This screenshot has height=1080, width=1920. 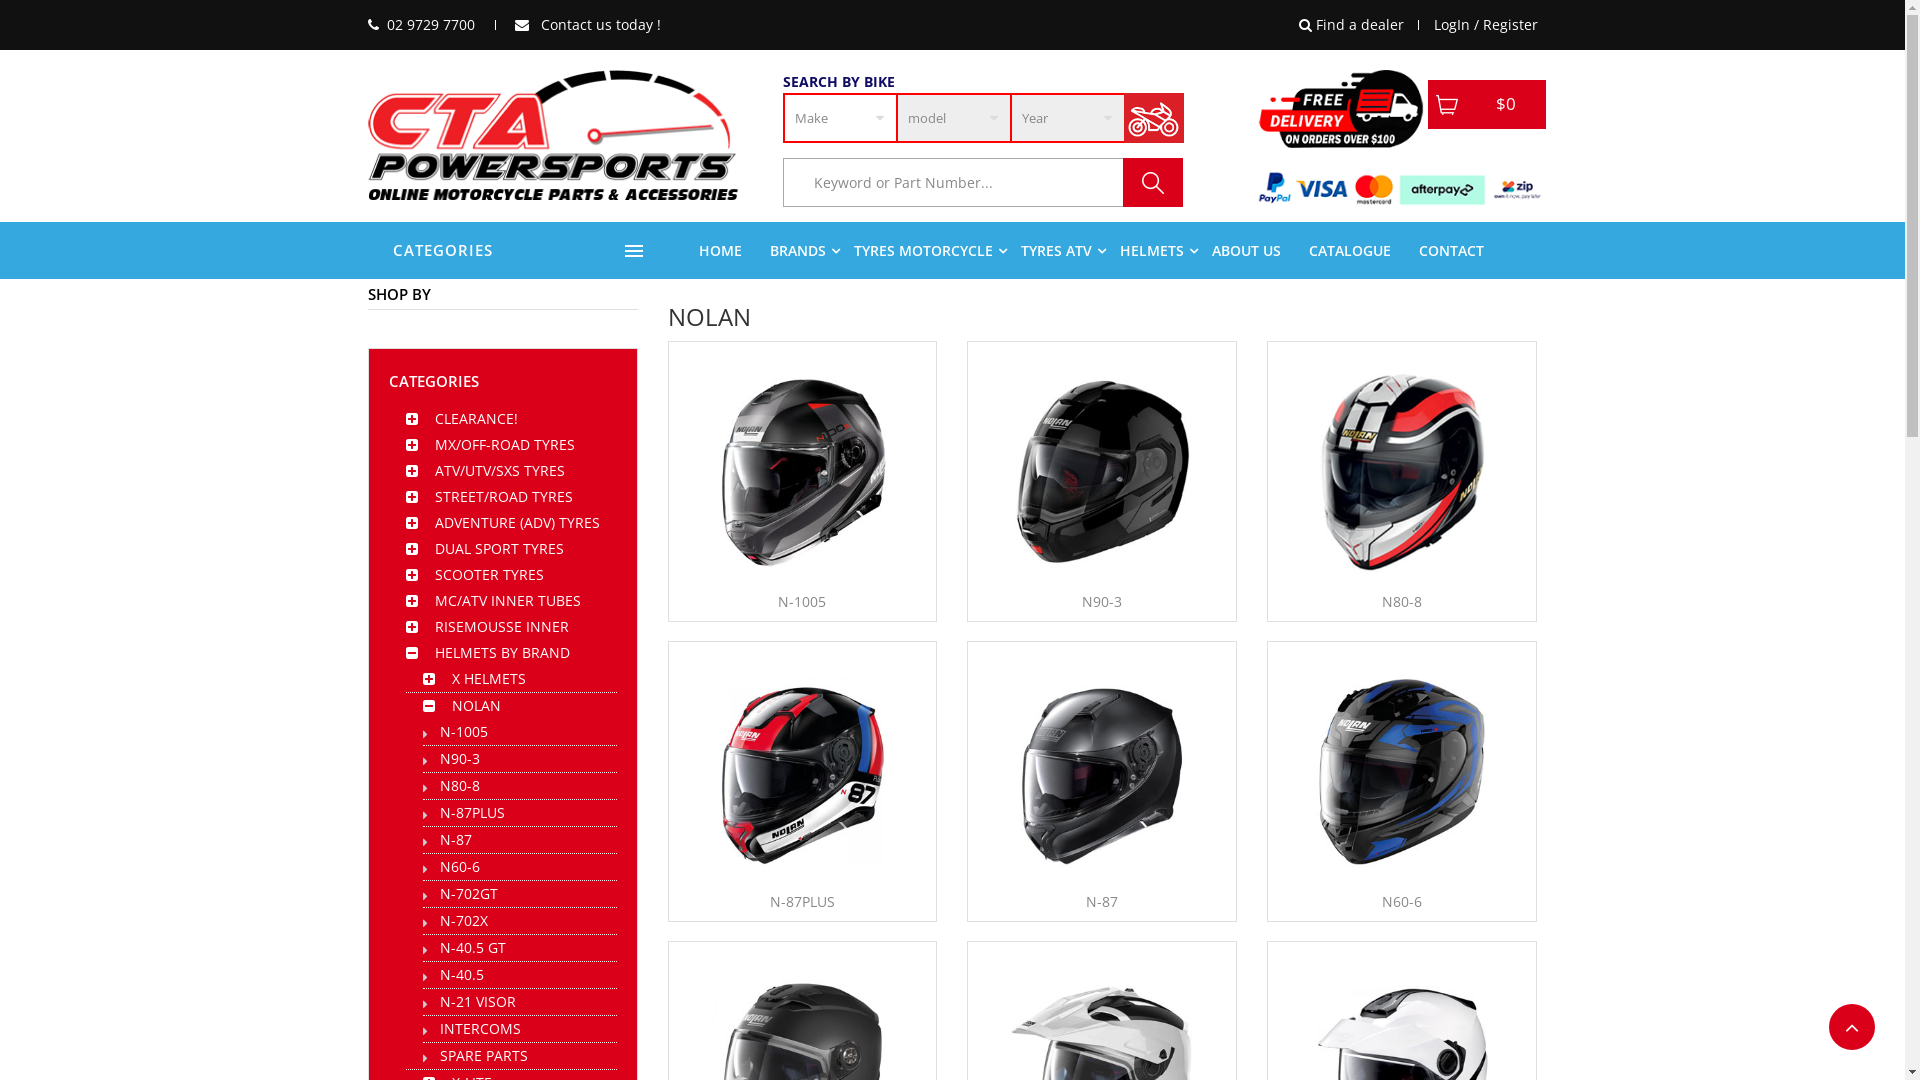 I want to click on N90-3, so click(x=1102, y=470).